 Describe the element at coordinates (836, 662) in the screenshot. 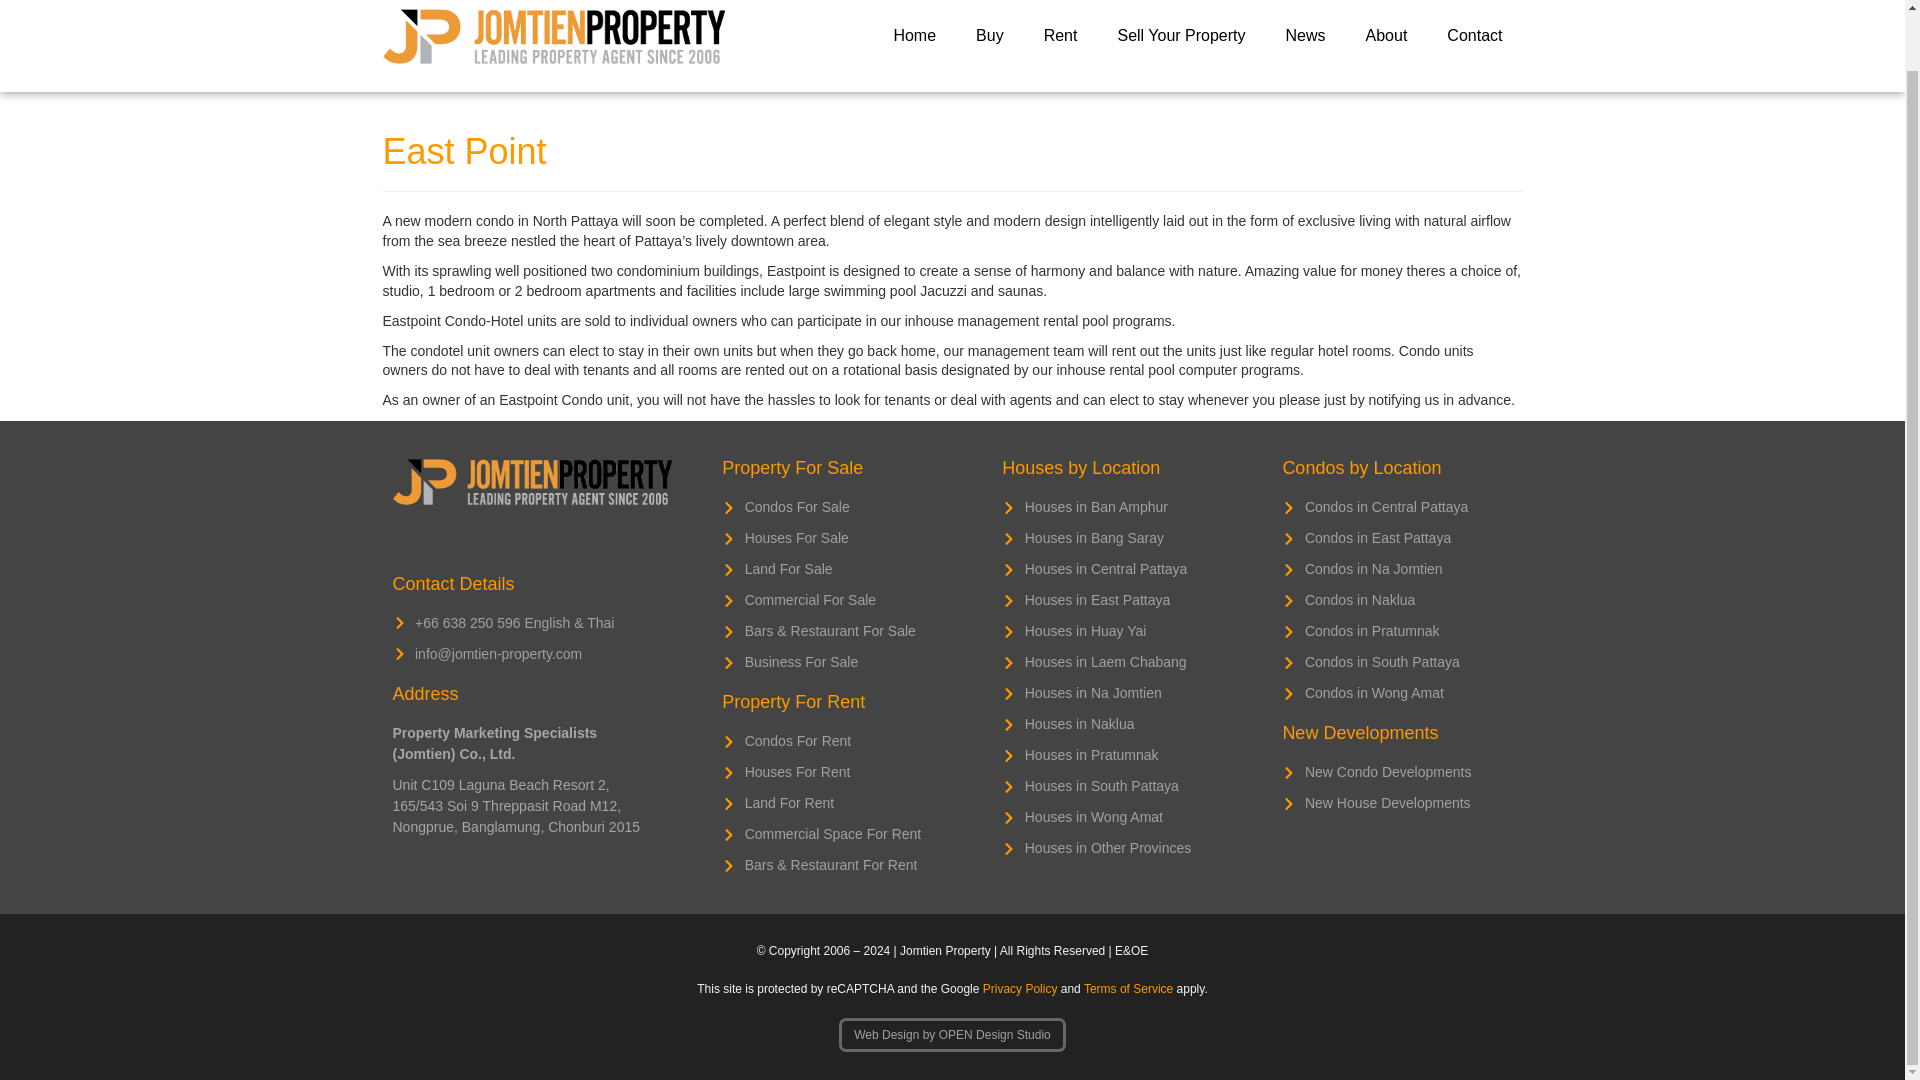

I see `Business For Sale` at that location.